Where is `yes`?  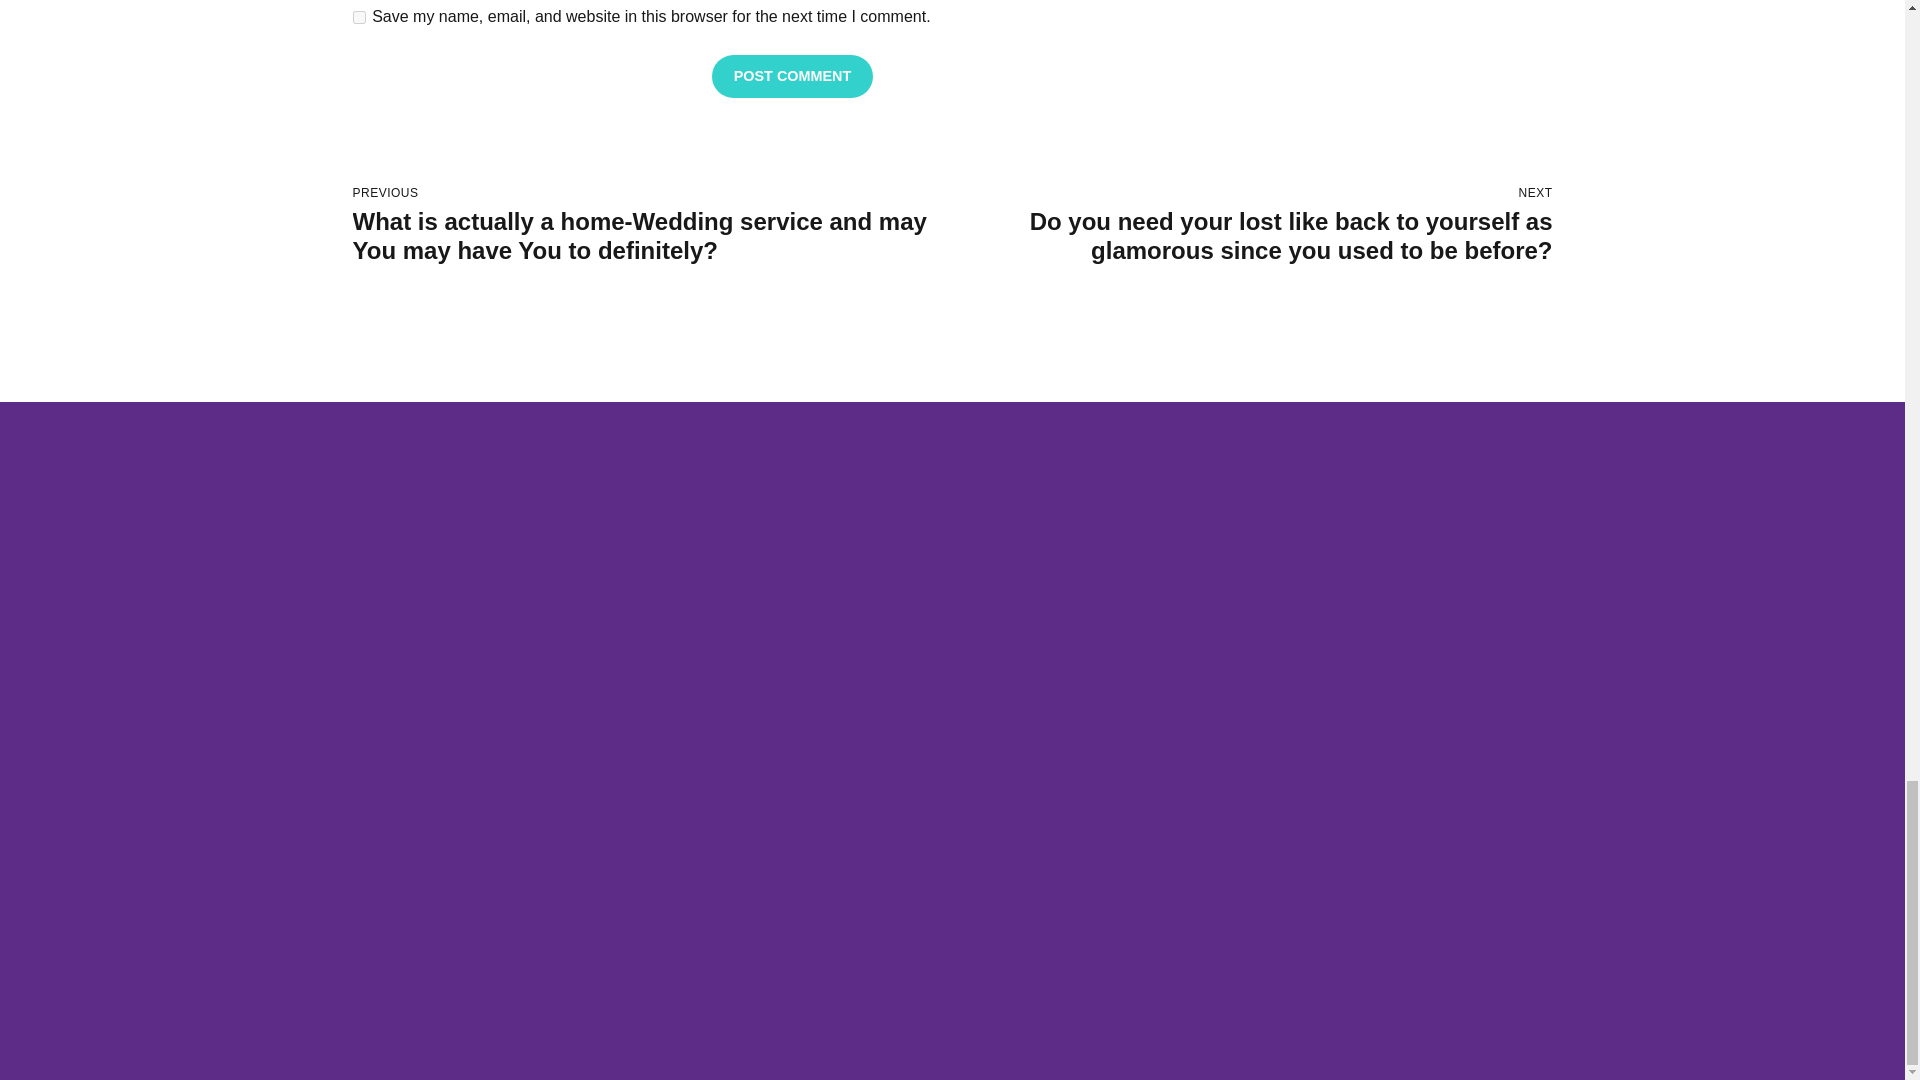 yes is located at coordinates (358, 16).